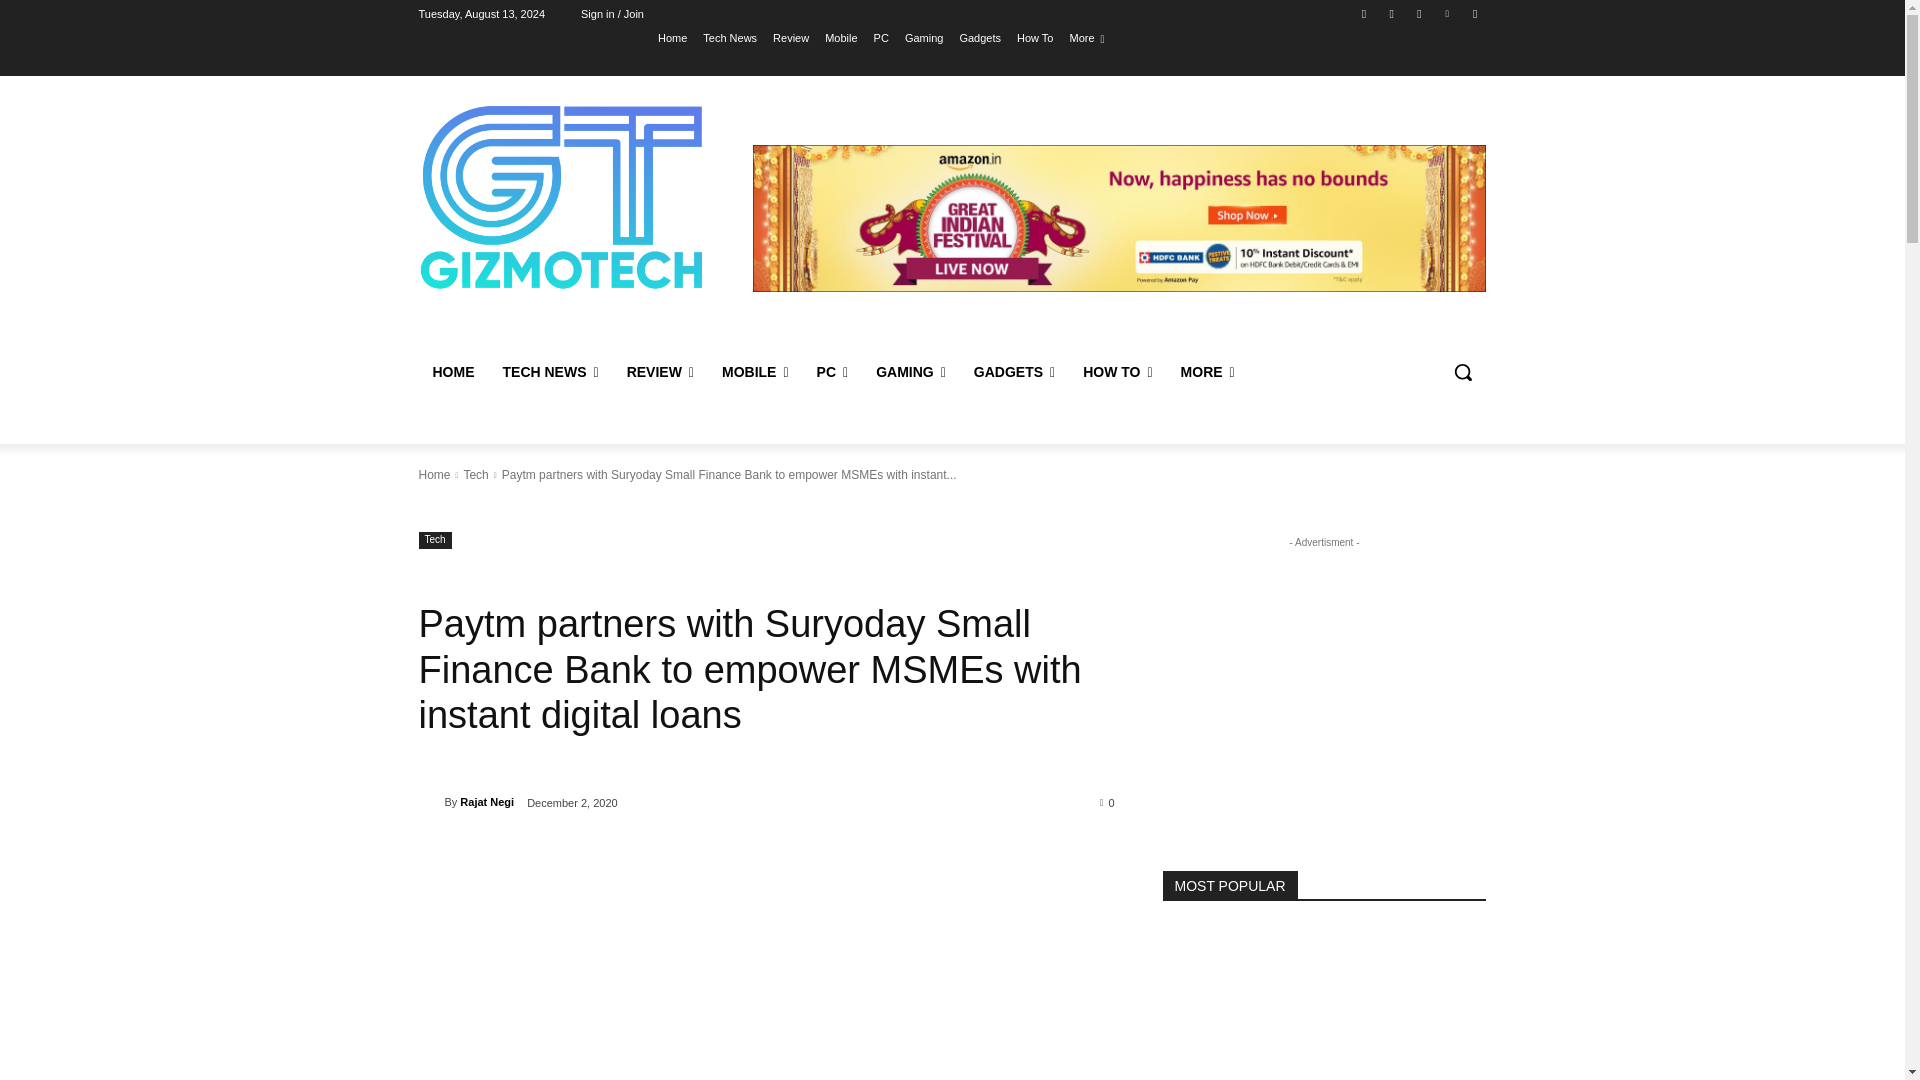 This screenshot has height=1080, width=1920. Describe the element at coordinates (790, 37) in the screenshot. I see `Review` at that location.